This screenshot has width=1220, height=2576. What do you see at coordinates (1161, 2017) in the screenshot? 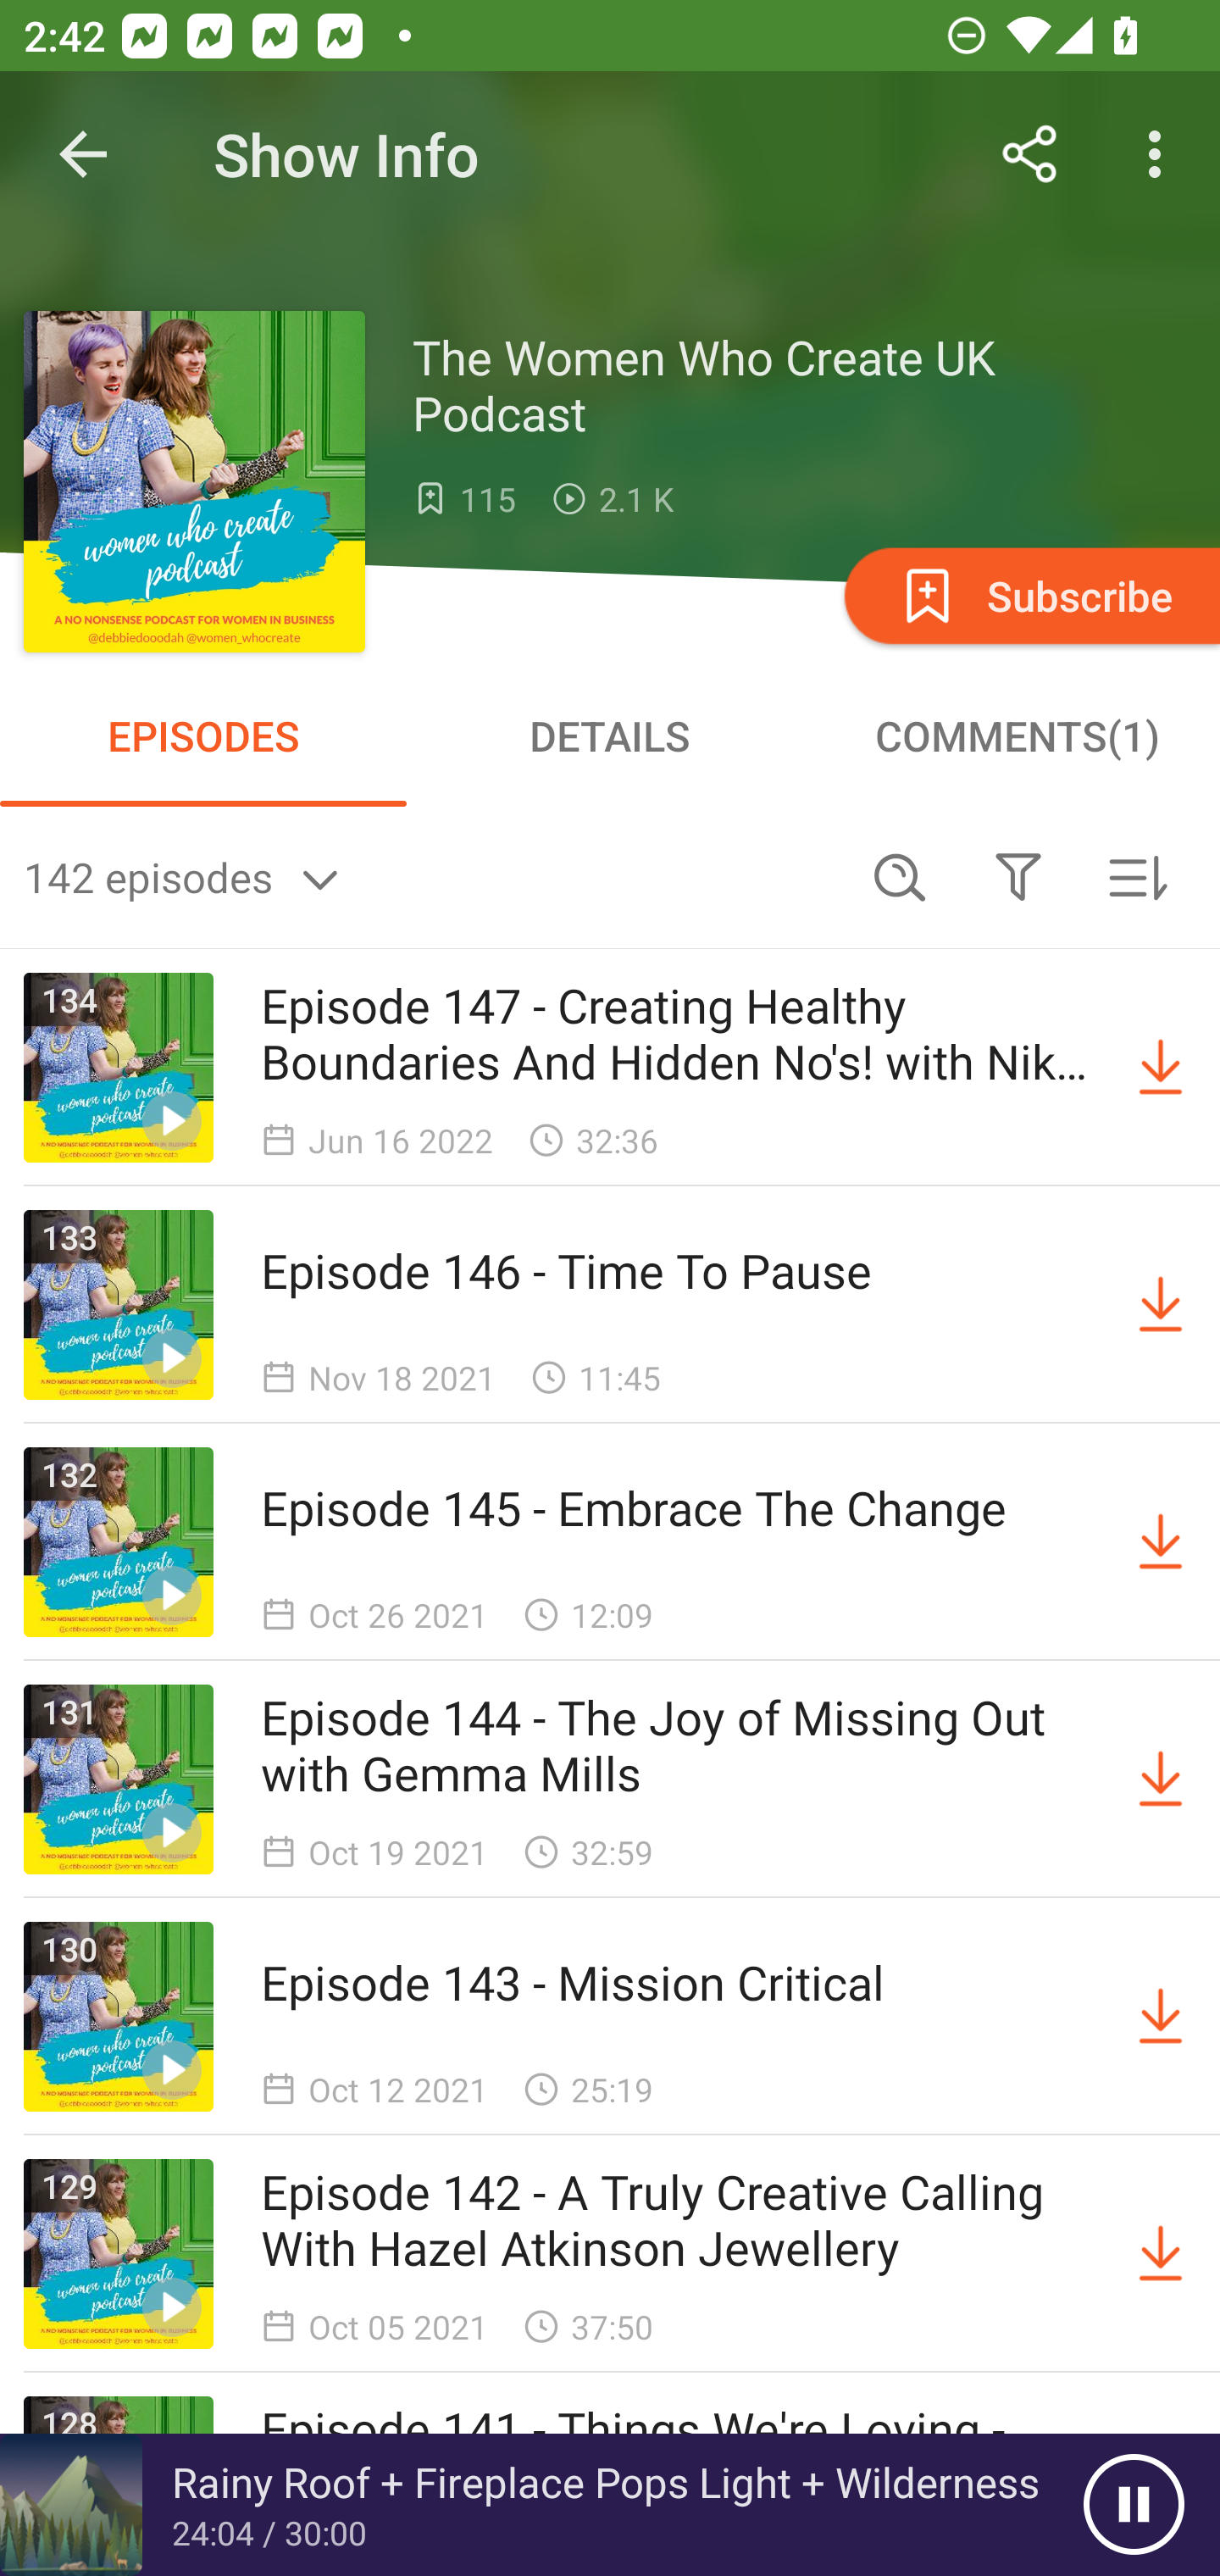
I see `Download` at bounding box center [1161, 2017].